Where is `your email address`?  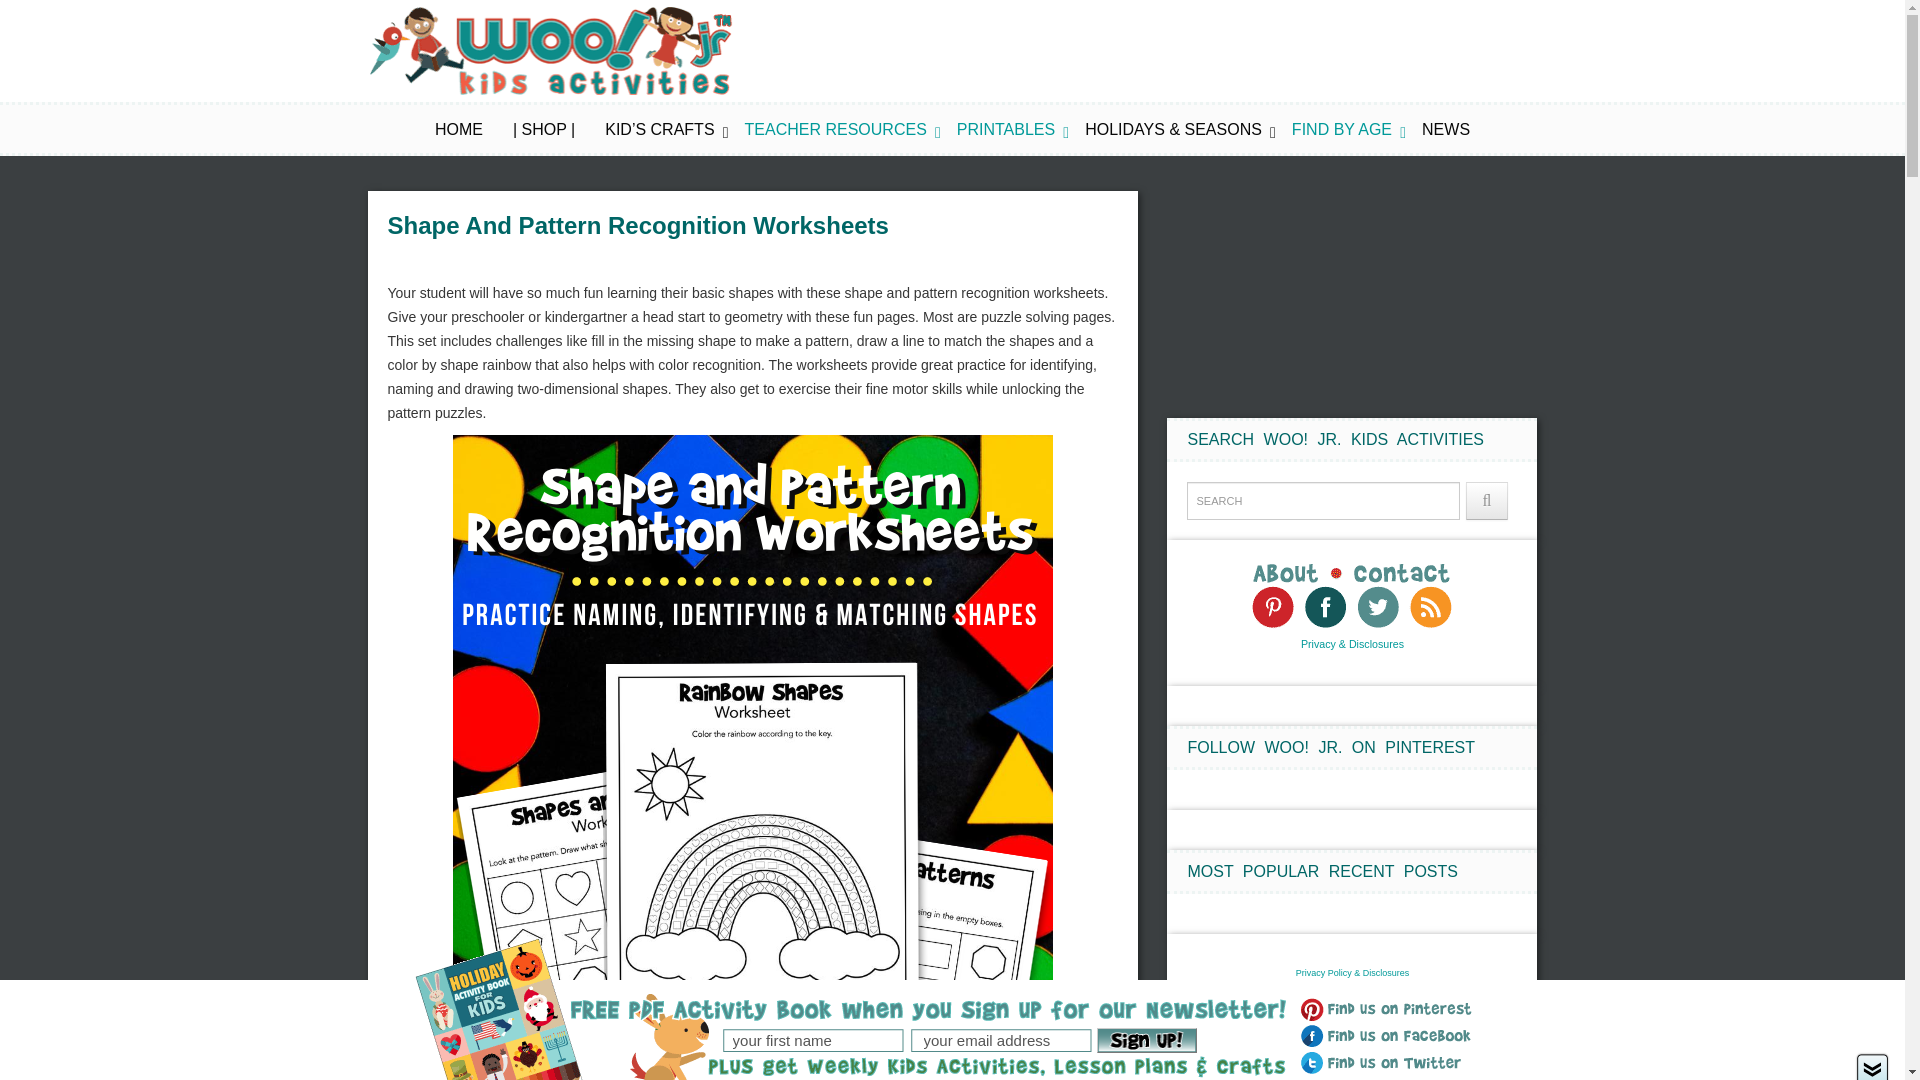
your email address is located at coordinates (1004, 1040).